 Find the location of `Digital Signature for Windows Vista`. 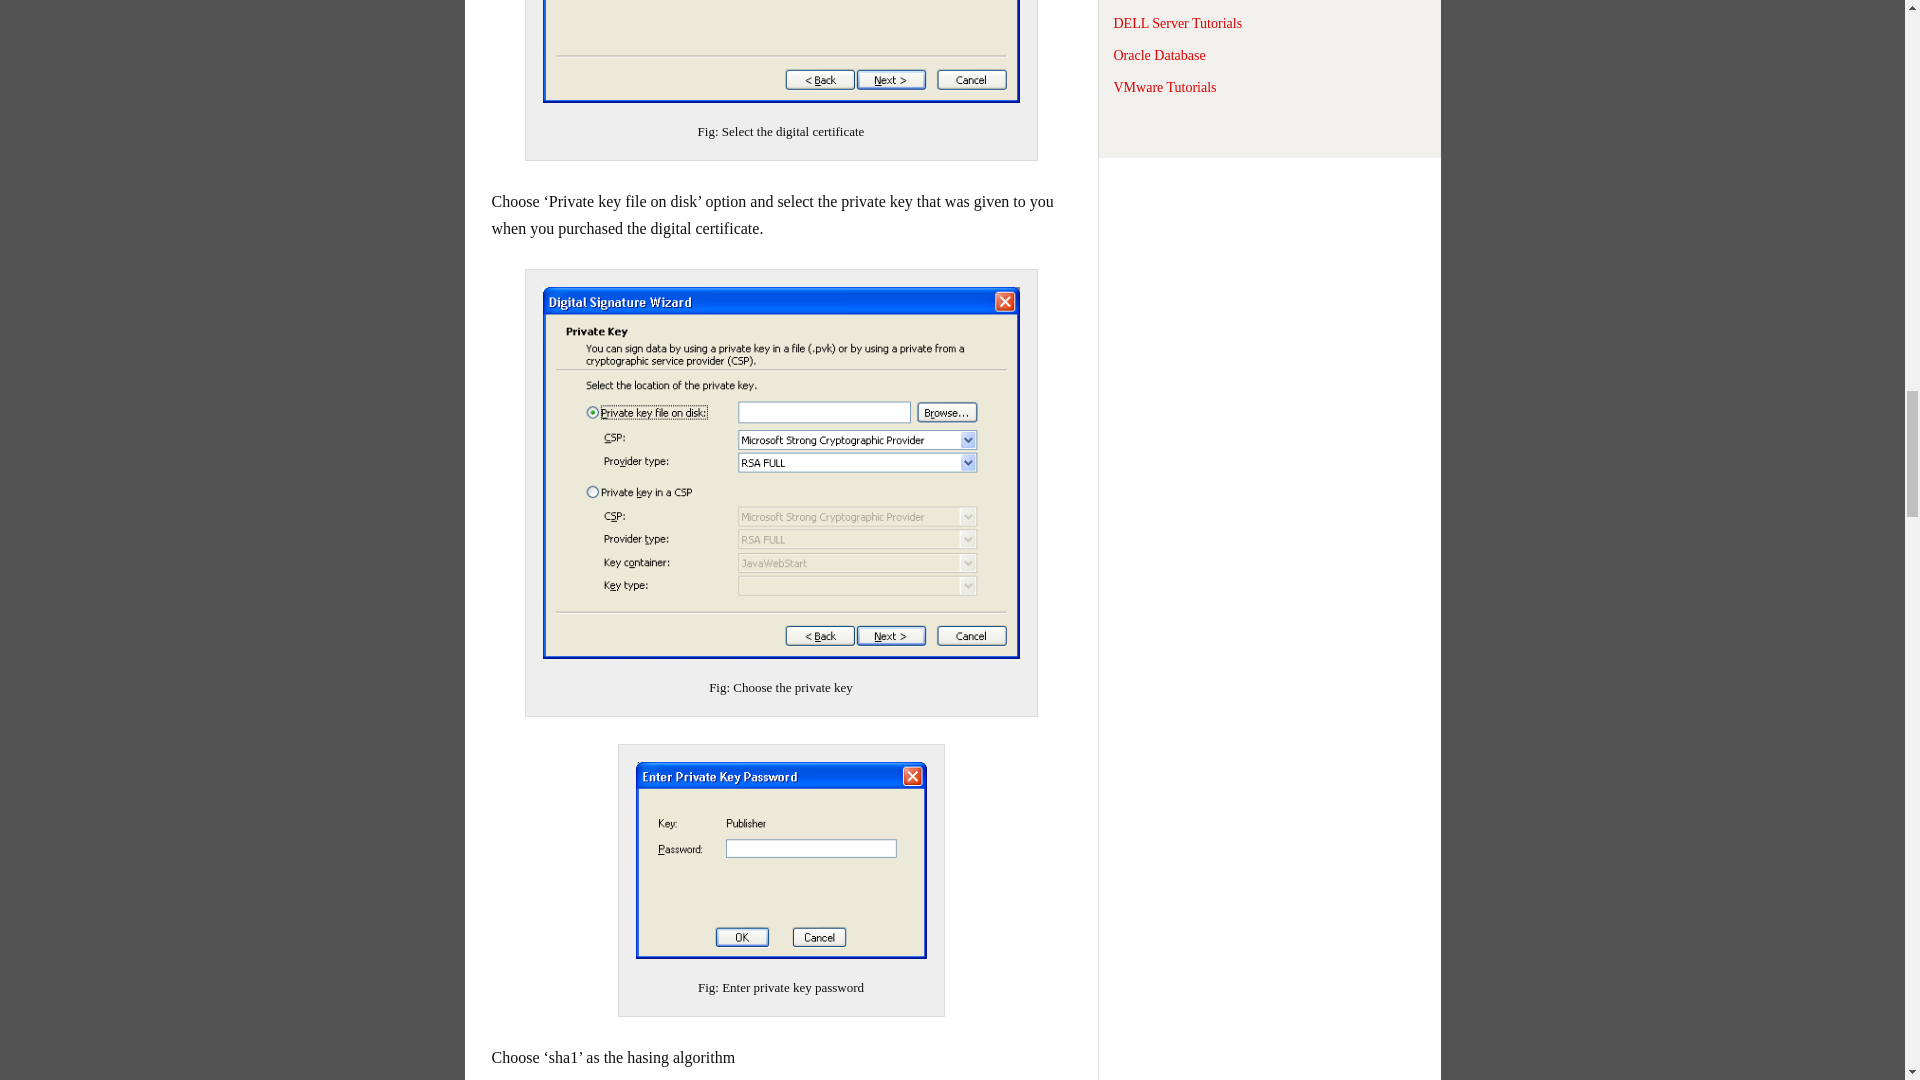

Digital Signature for Windows Vista is located at coordinates (780, 473).